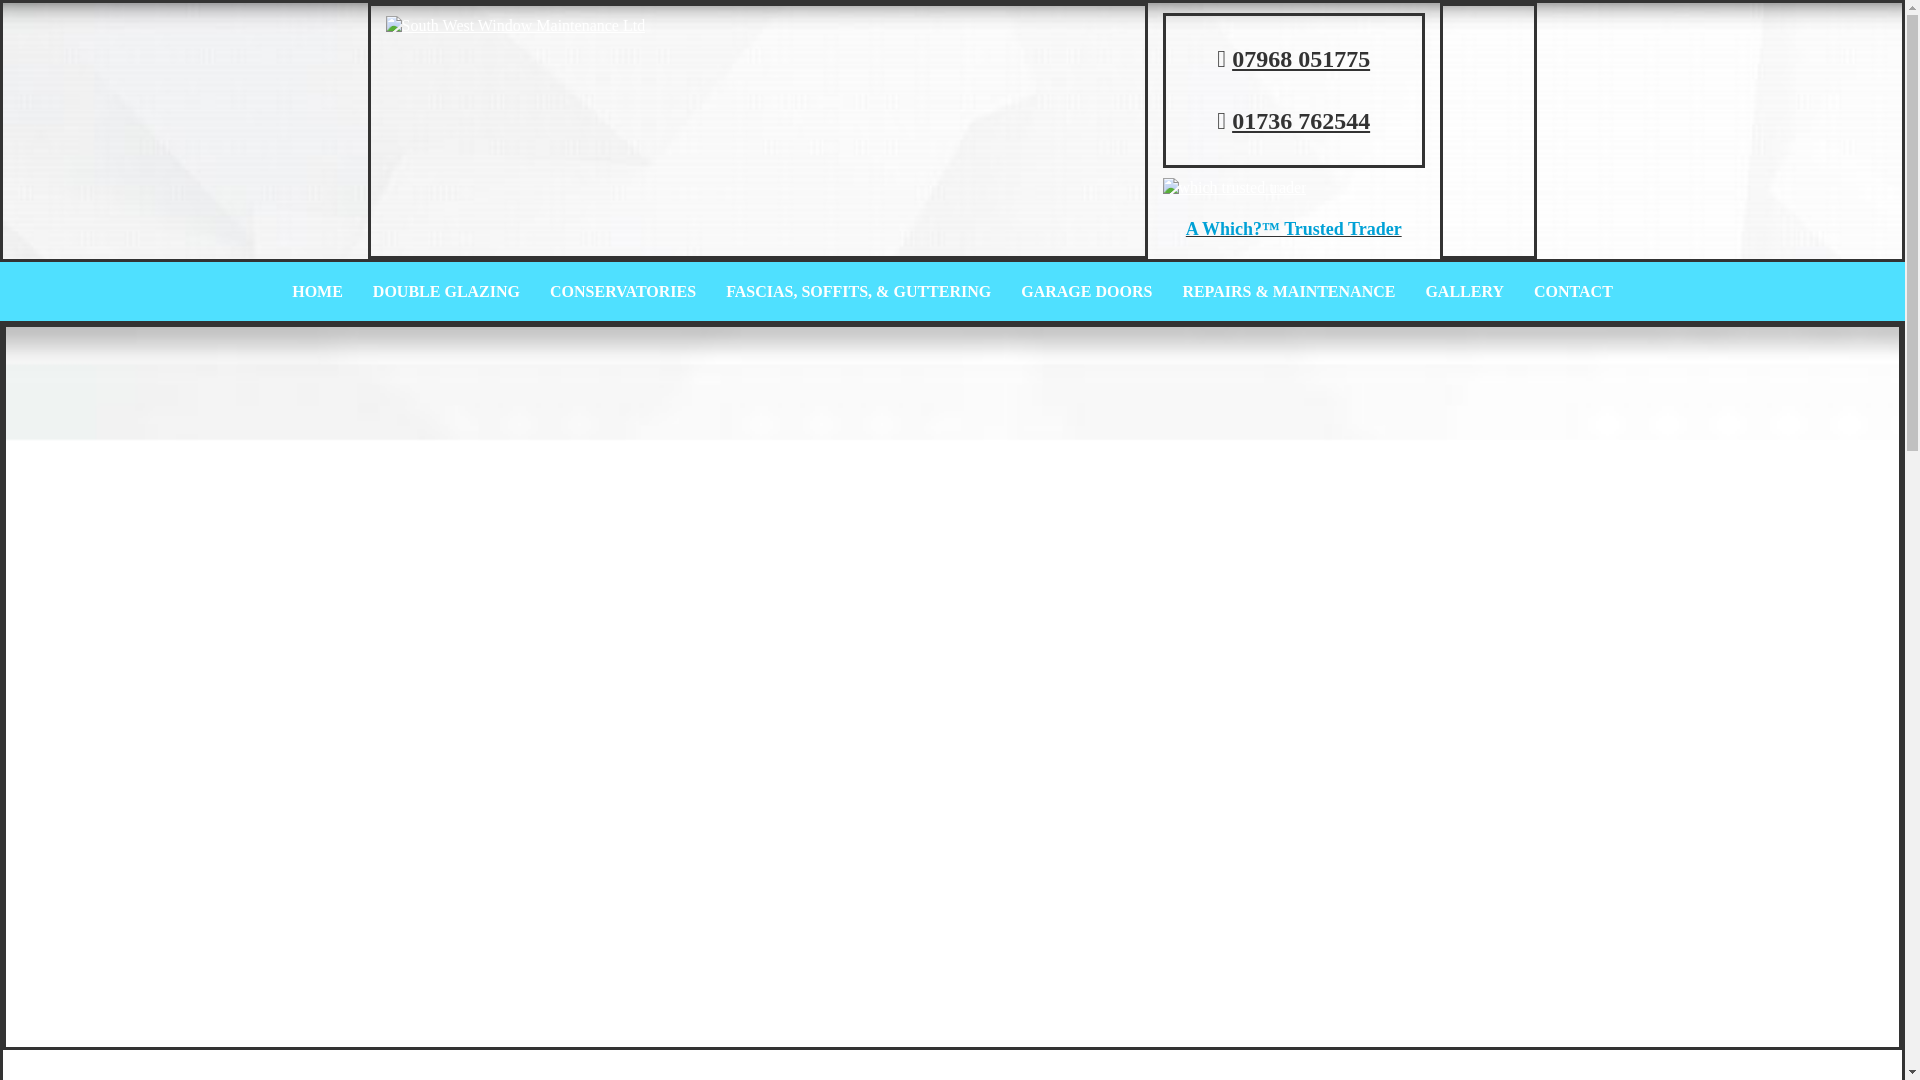 This screenshot has height=1080, width=1920. I want to click on 07968 051775, so click(1301, 59).